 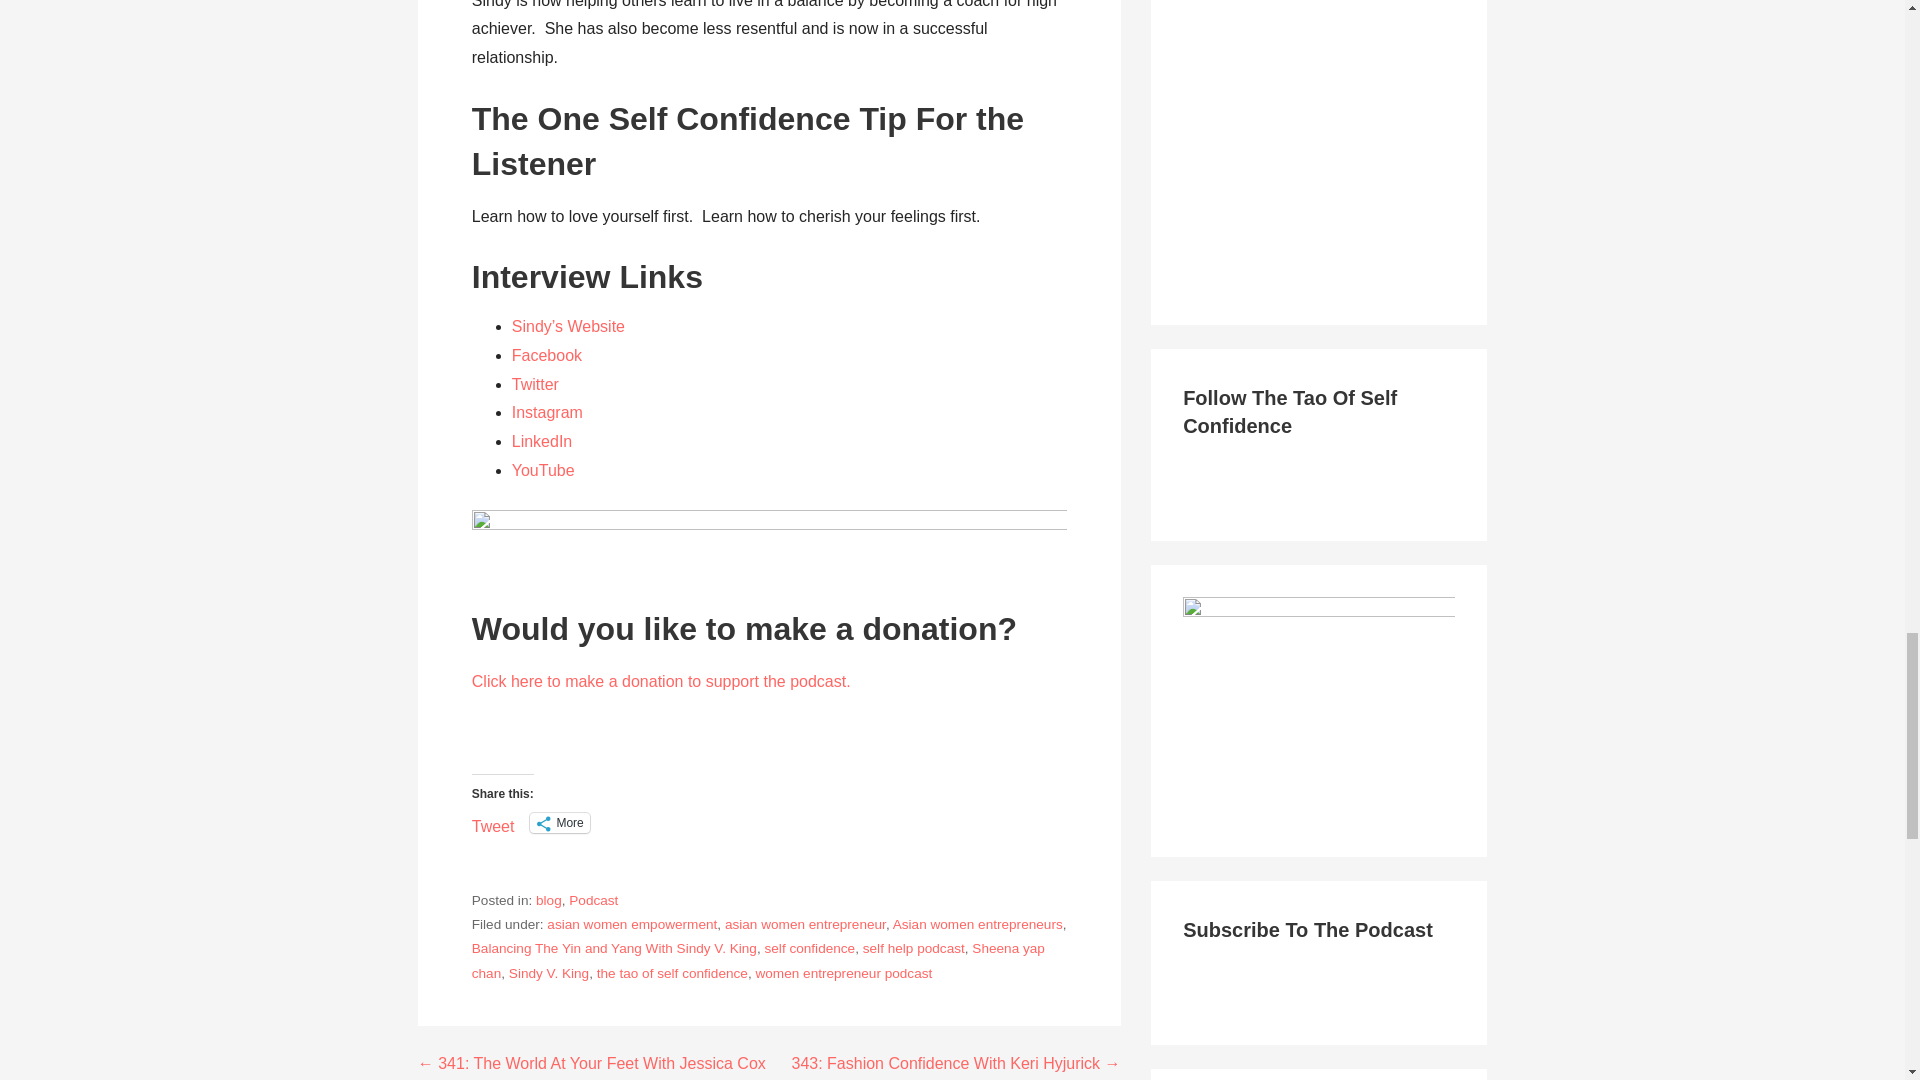 I want to click on Twitter, so click(x=535, y=384).